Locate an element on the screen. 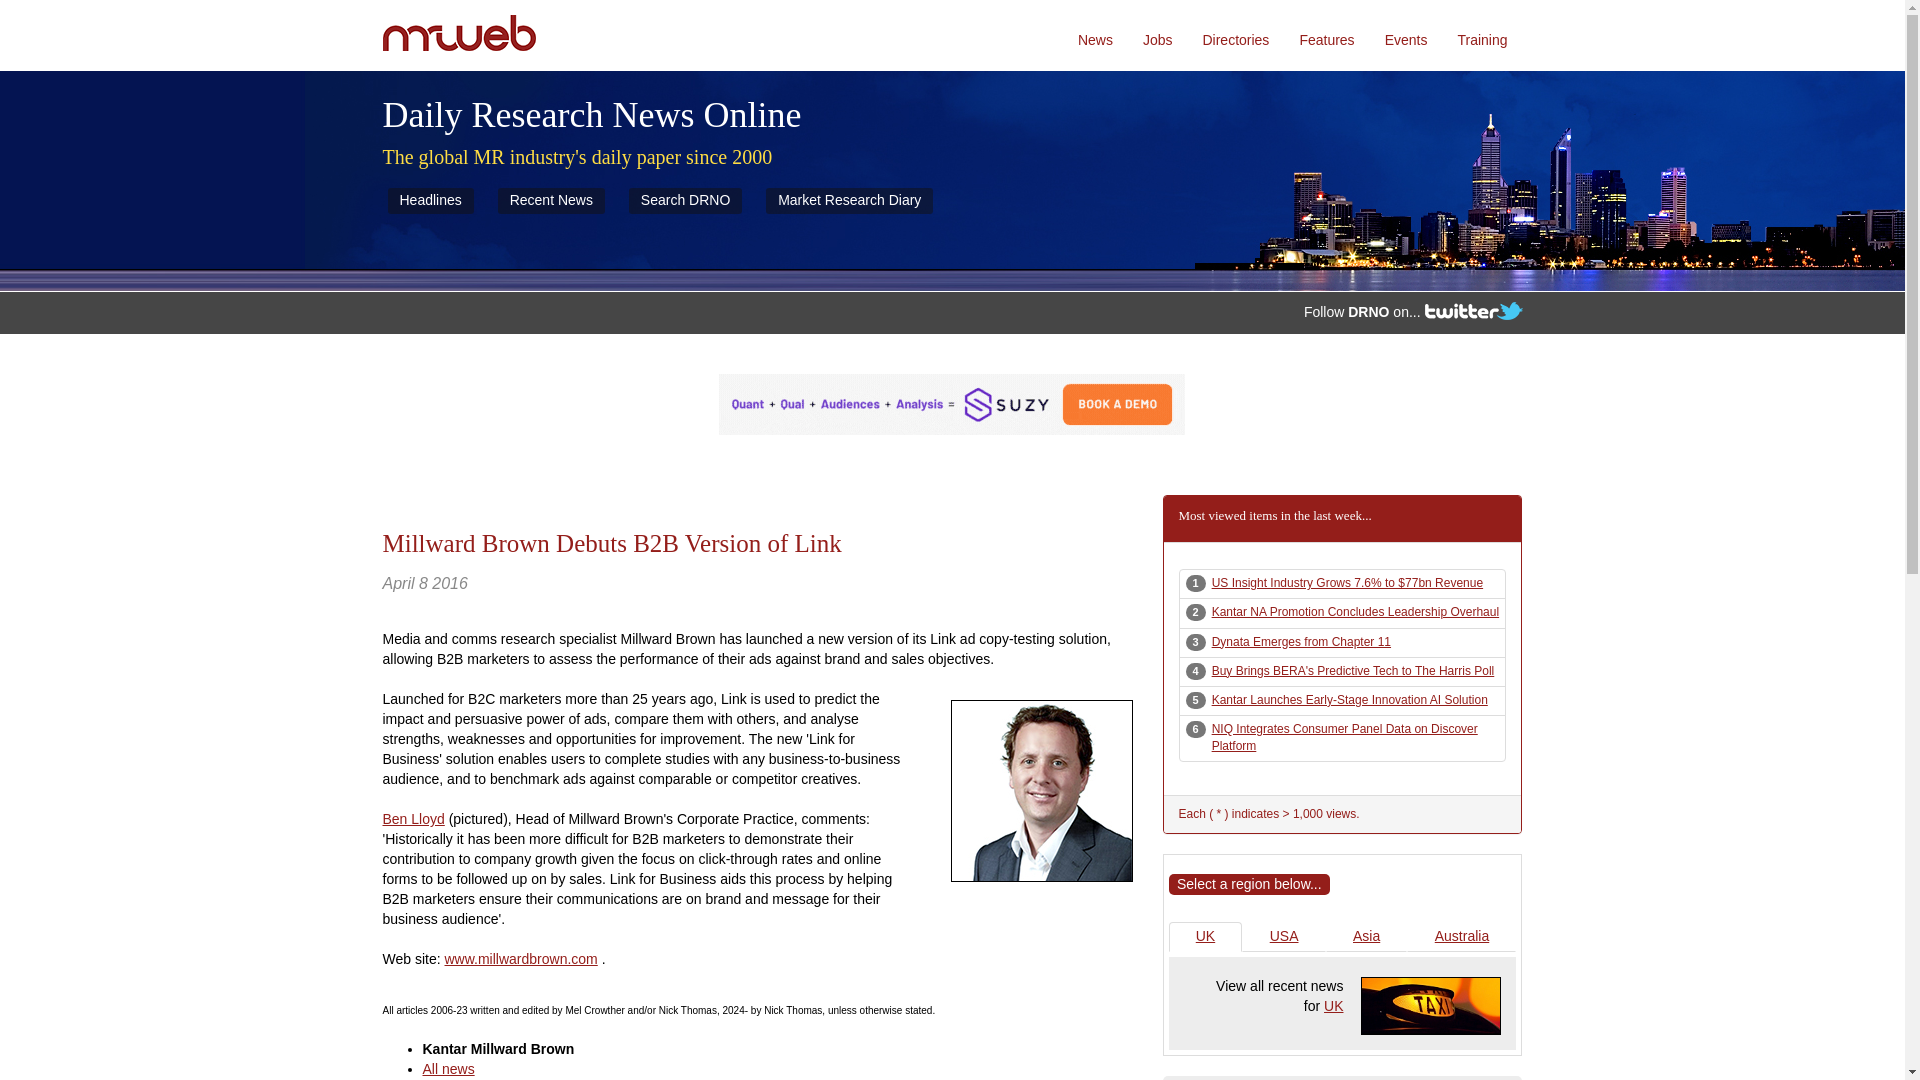 The image size is (1920, 1080). Dynata Emerges from Chapter 11 is located at coordinates (1300, 642).